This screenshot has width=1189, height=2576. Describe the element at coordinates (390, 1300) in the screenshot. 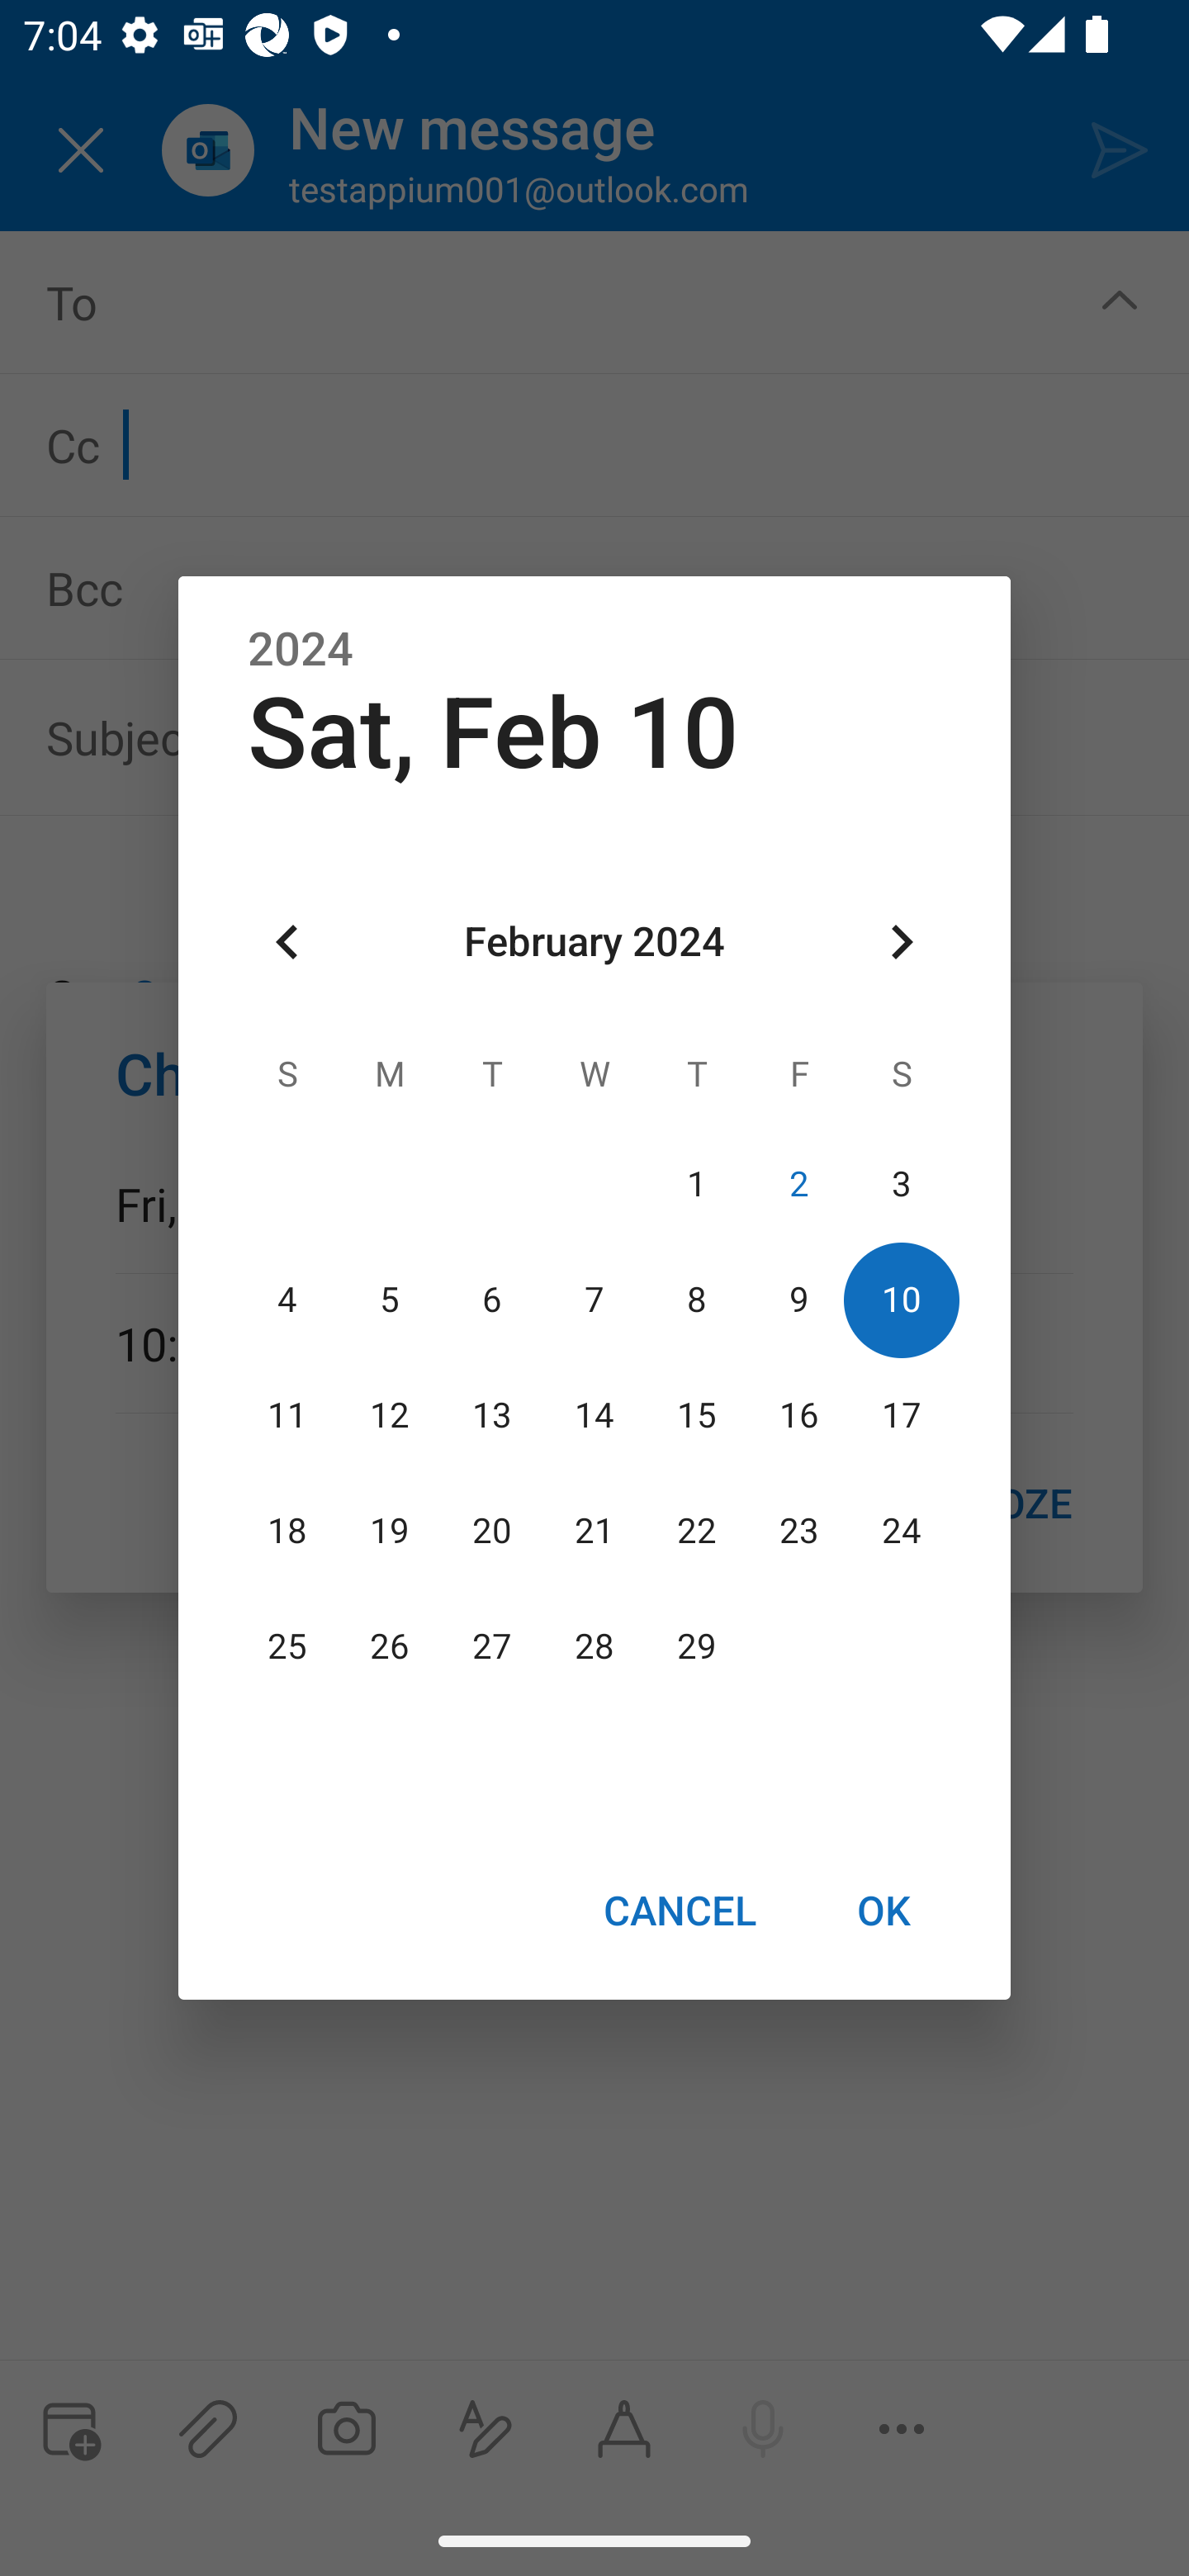

I see `5 05 February 2024` at that location.